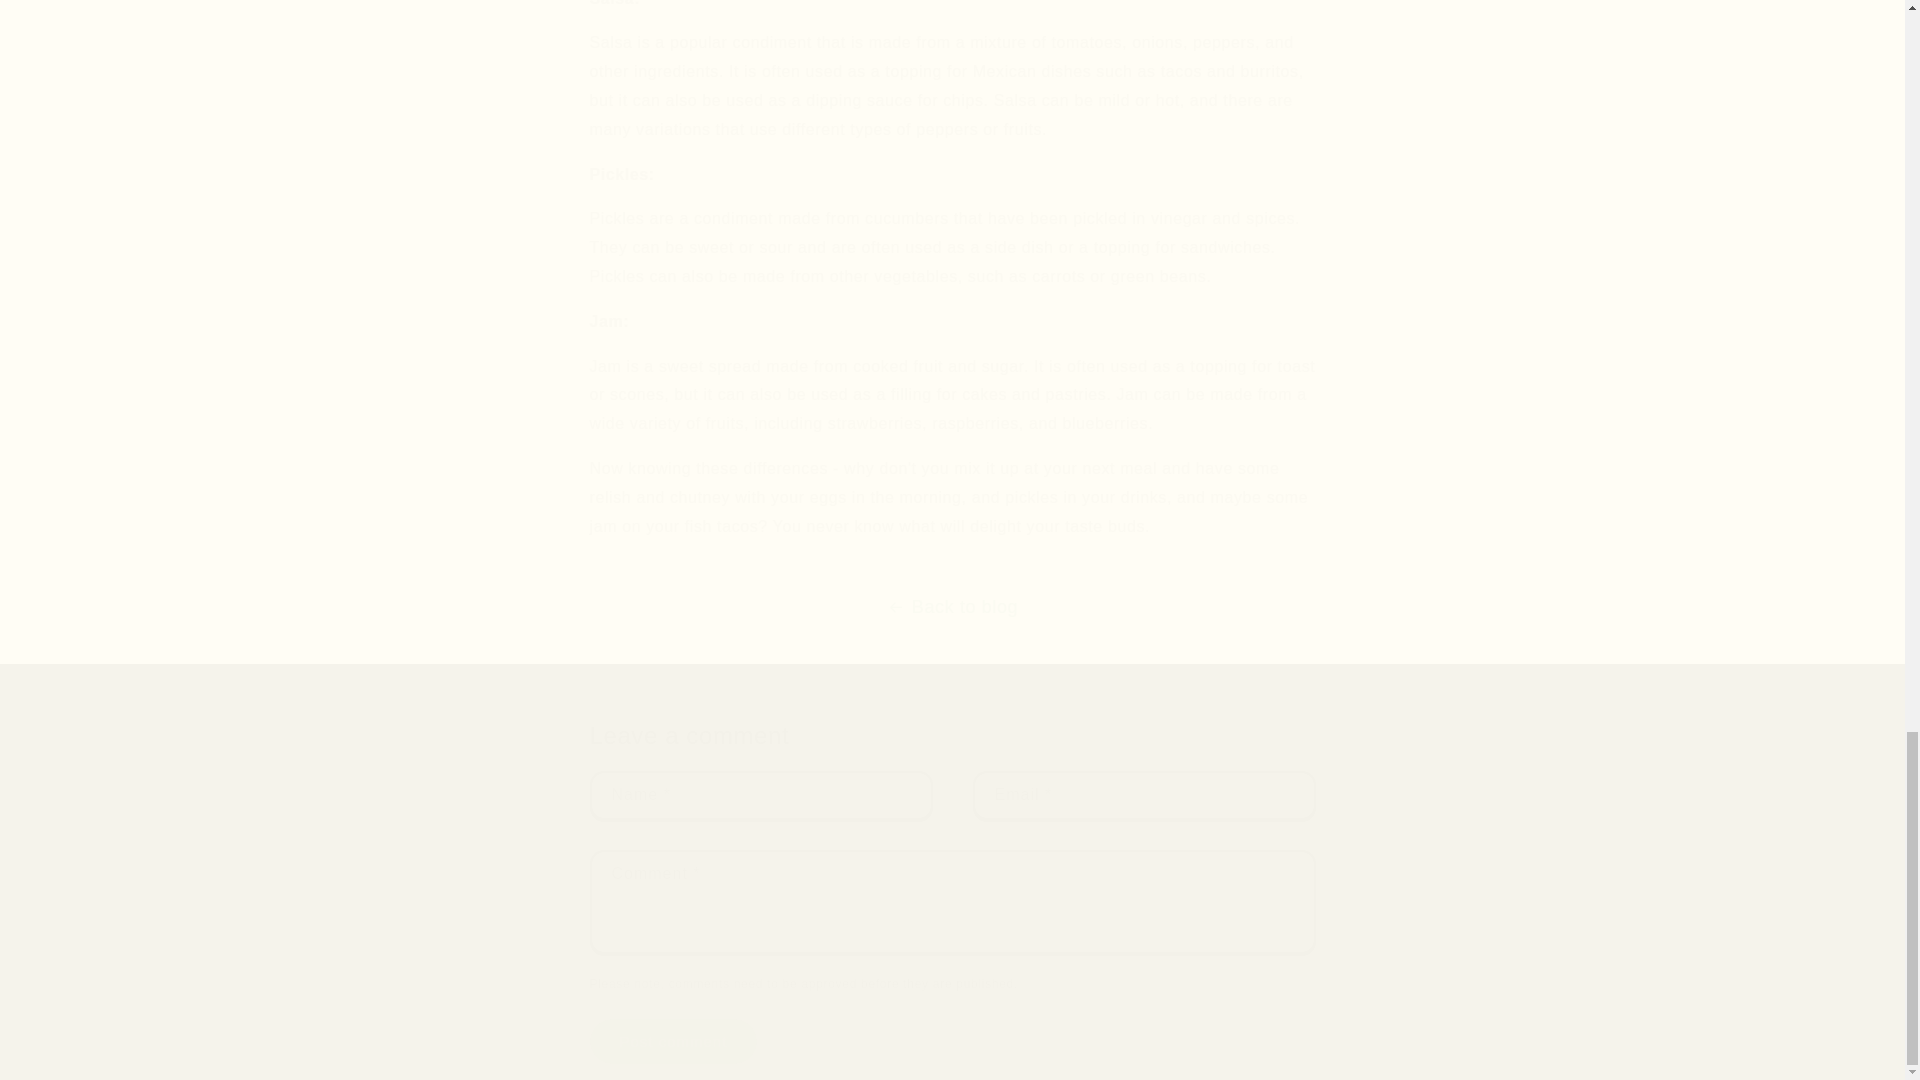 The width and height of the screenshot is (1920, 1080). I want to click on Post comment, so click(674, 1041).